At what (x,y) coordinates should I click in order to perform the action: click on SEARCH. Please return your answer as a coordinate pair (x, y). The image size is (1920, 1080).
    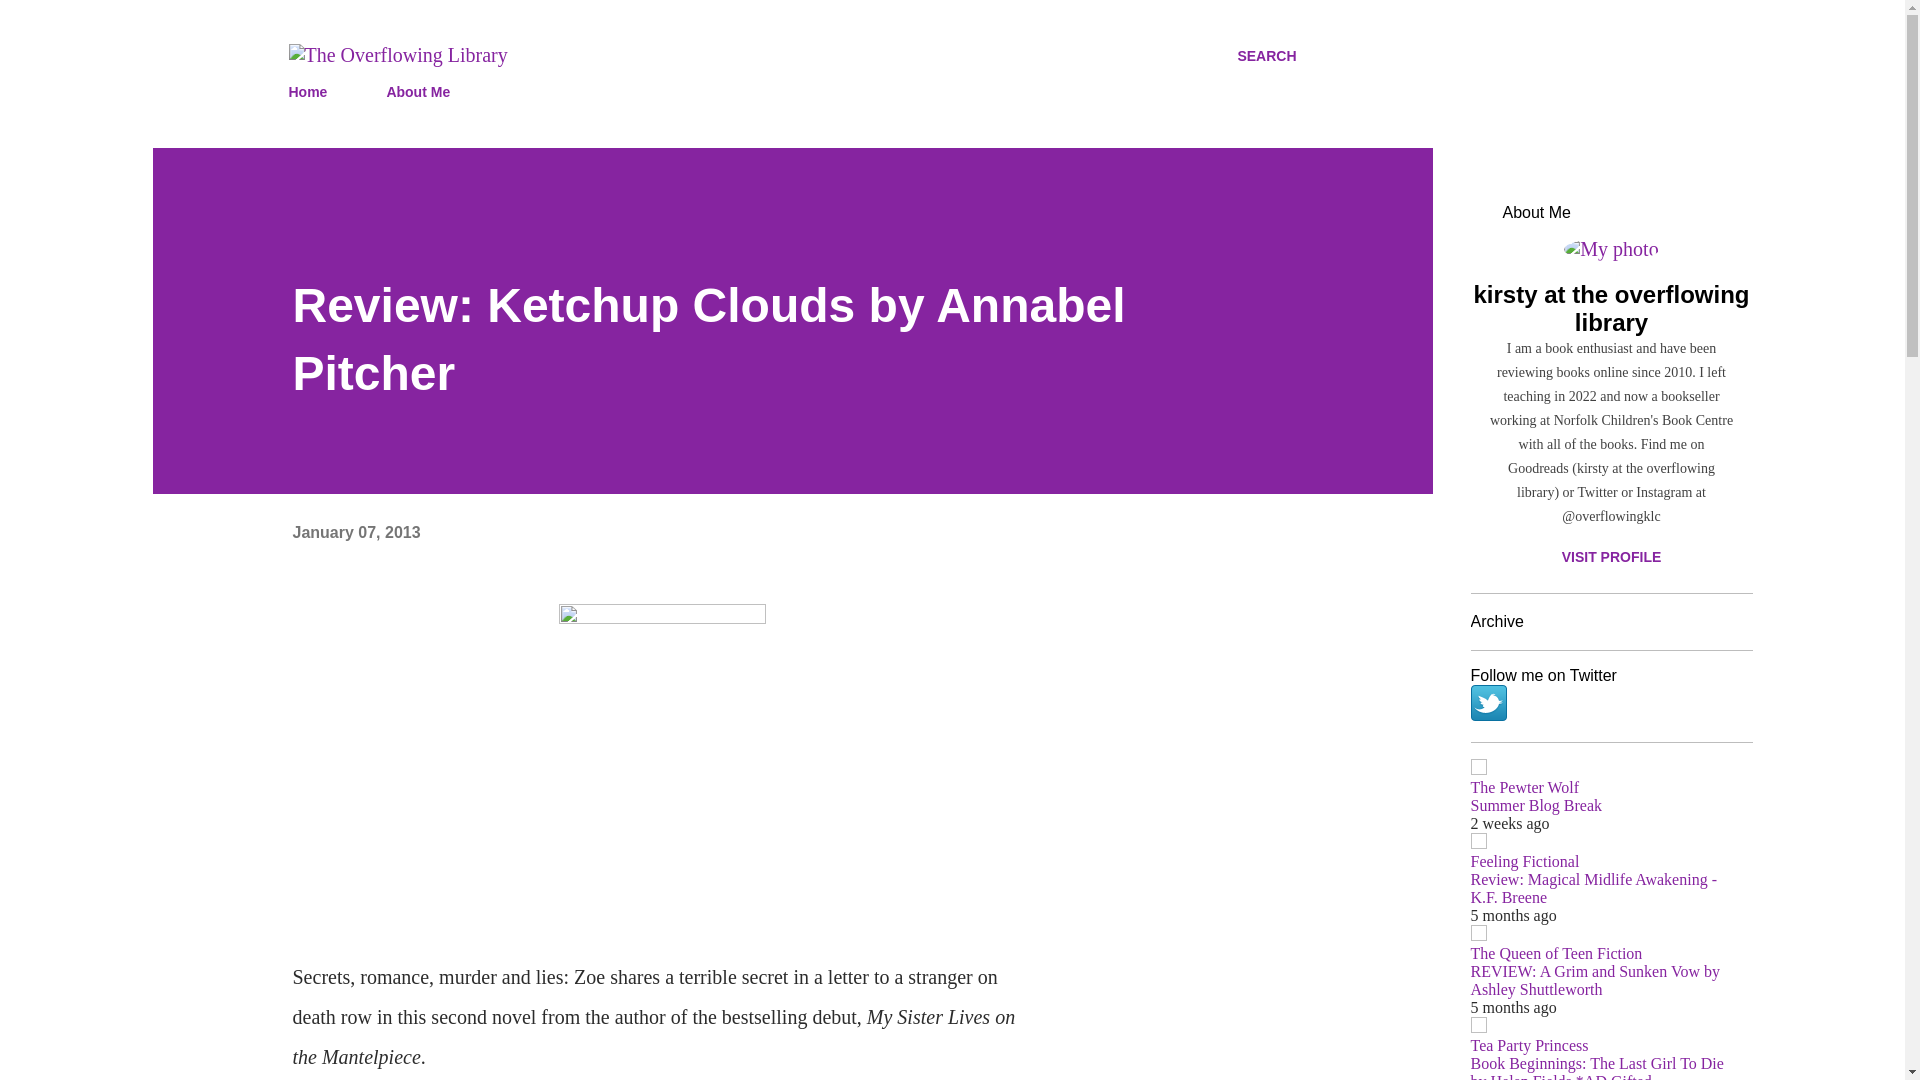
    Looking at the image, I should click on (1266, 56).